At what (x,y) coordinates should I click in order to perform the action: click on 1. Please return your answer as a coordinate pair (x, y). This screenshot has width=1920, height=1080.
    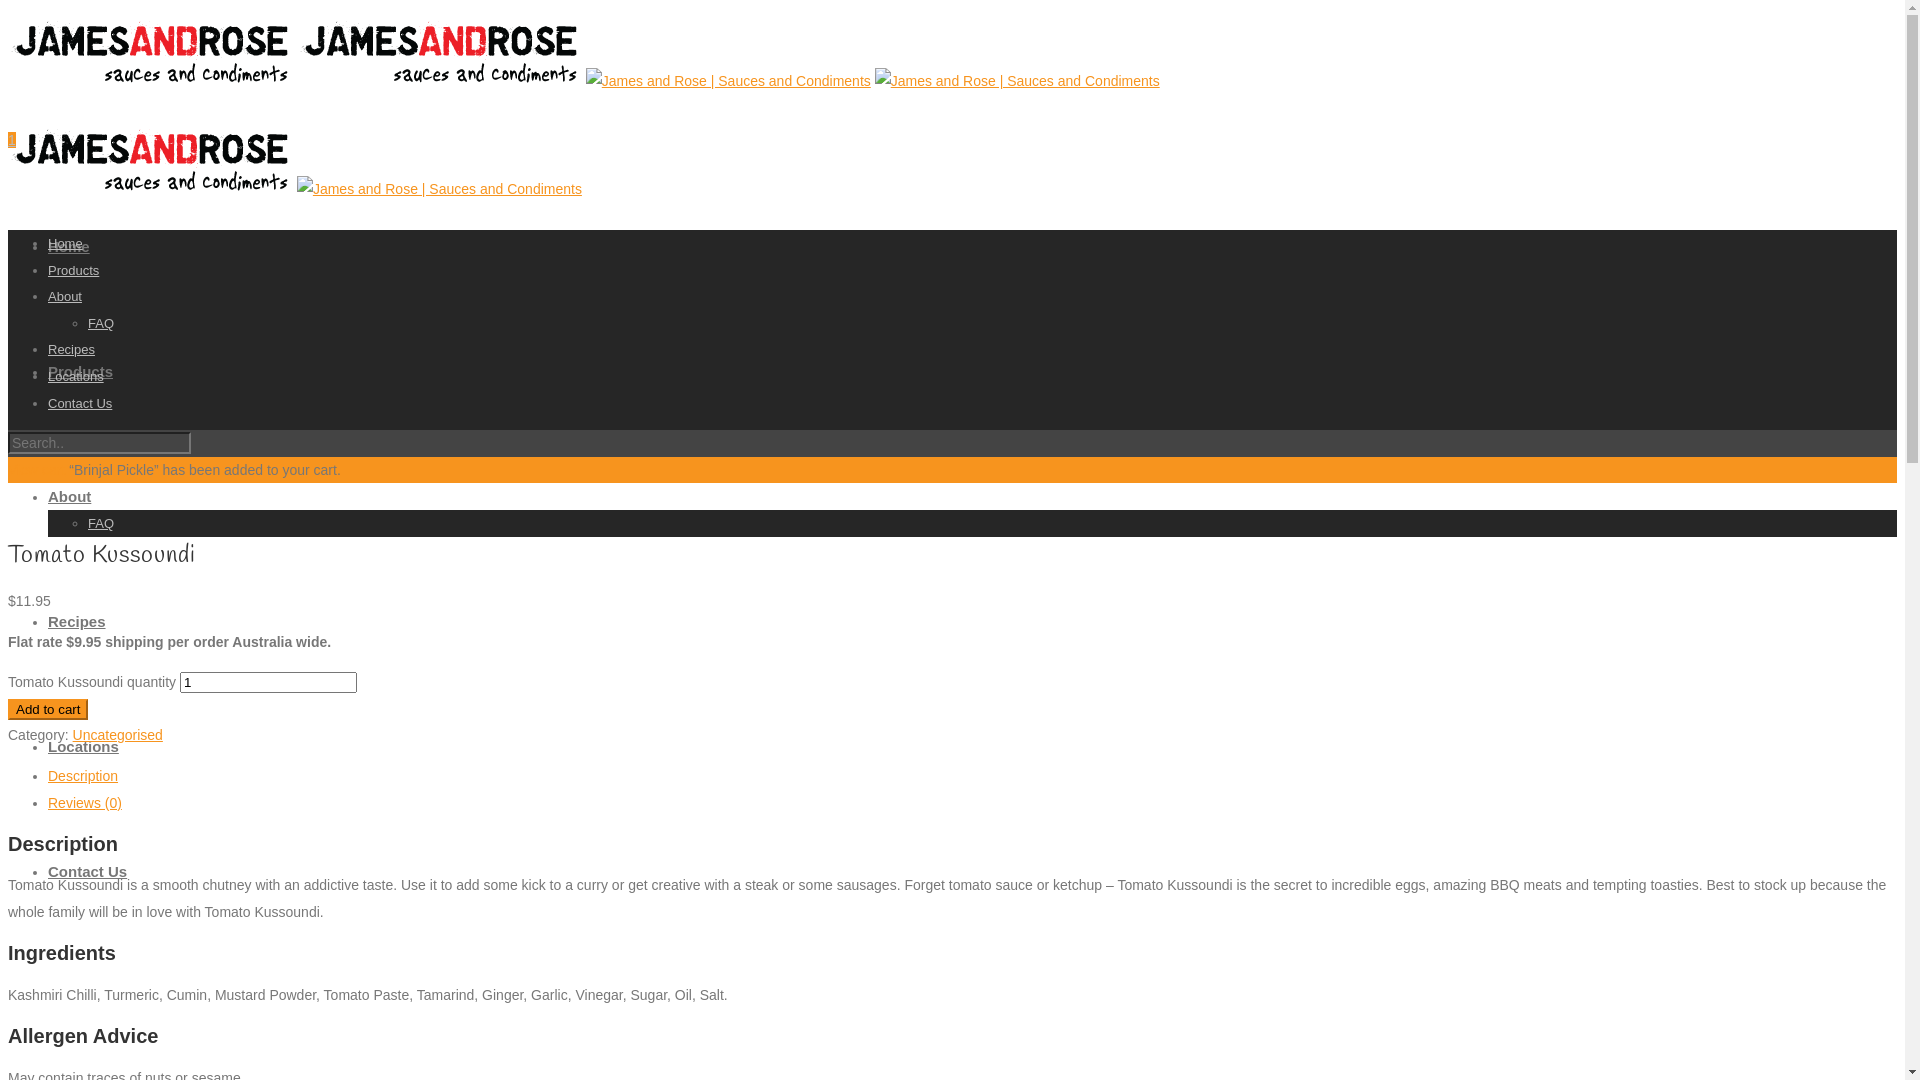
    Looking at the image, I should click on (12, 140).